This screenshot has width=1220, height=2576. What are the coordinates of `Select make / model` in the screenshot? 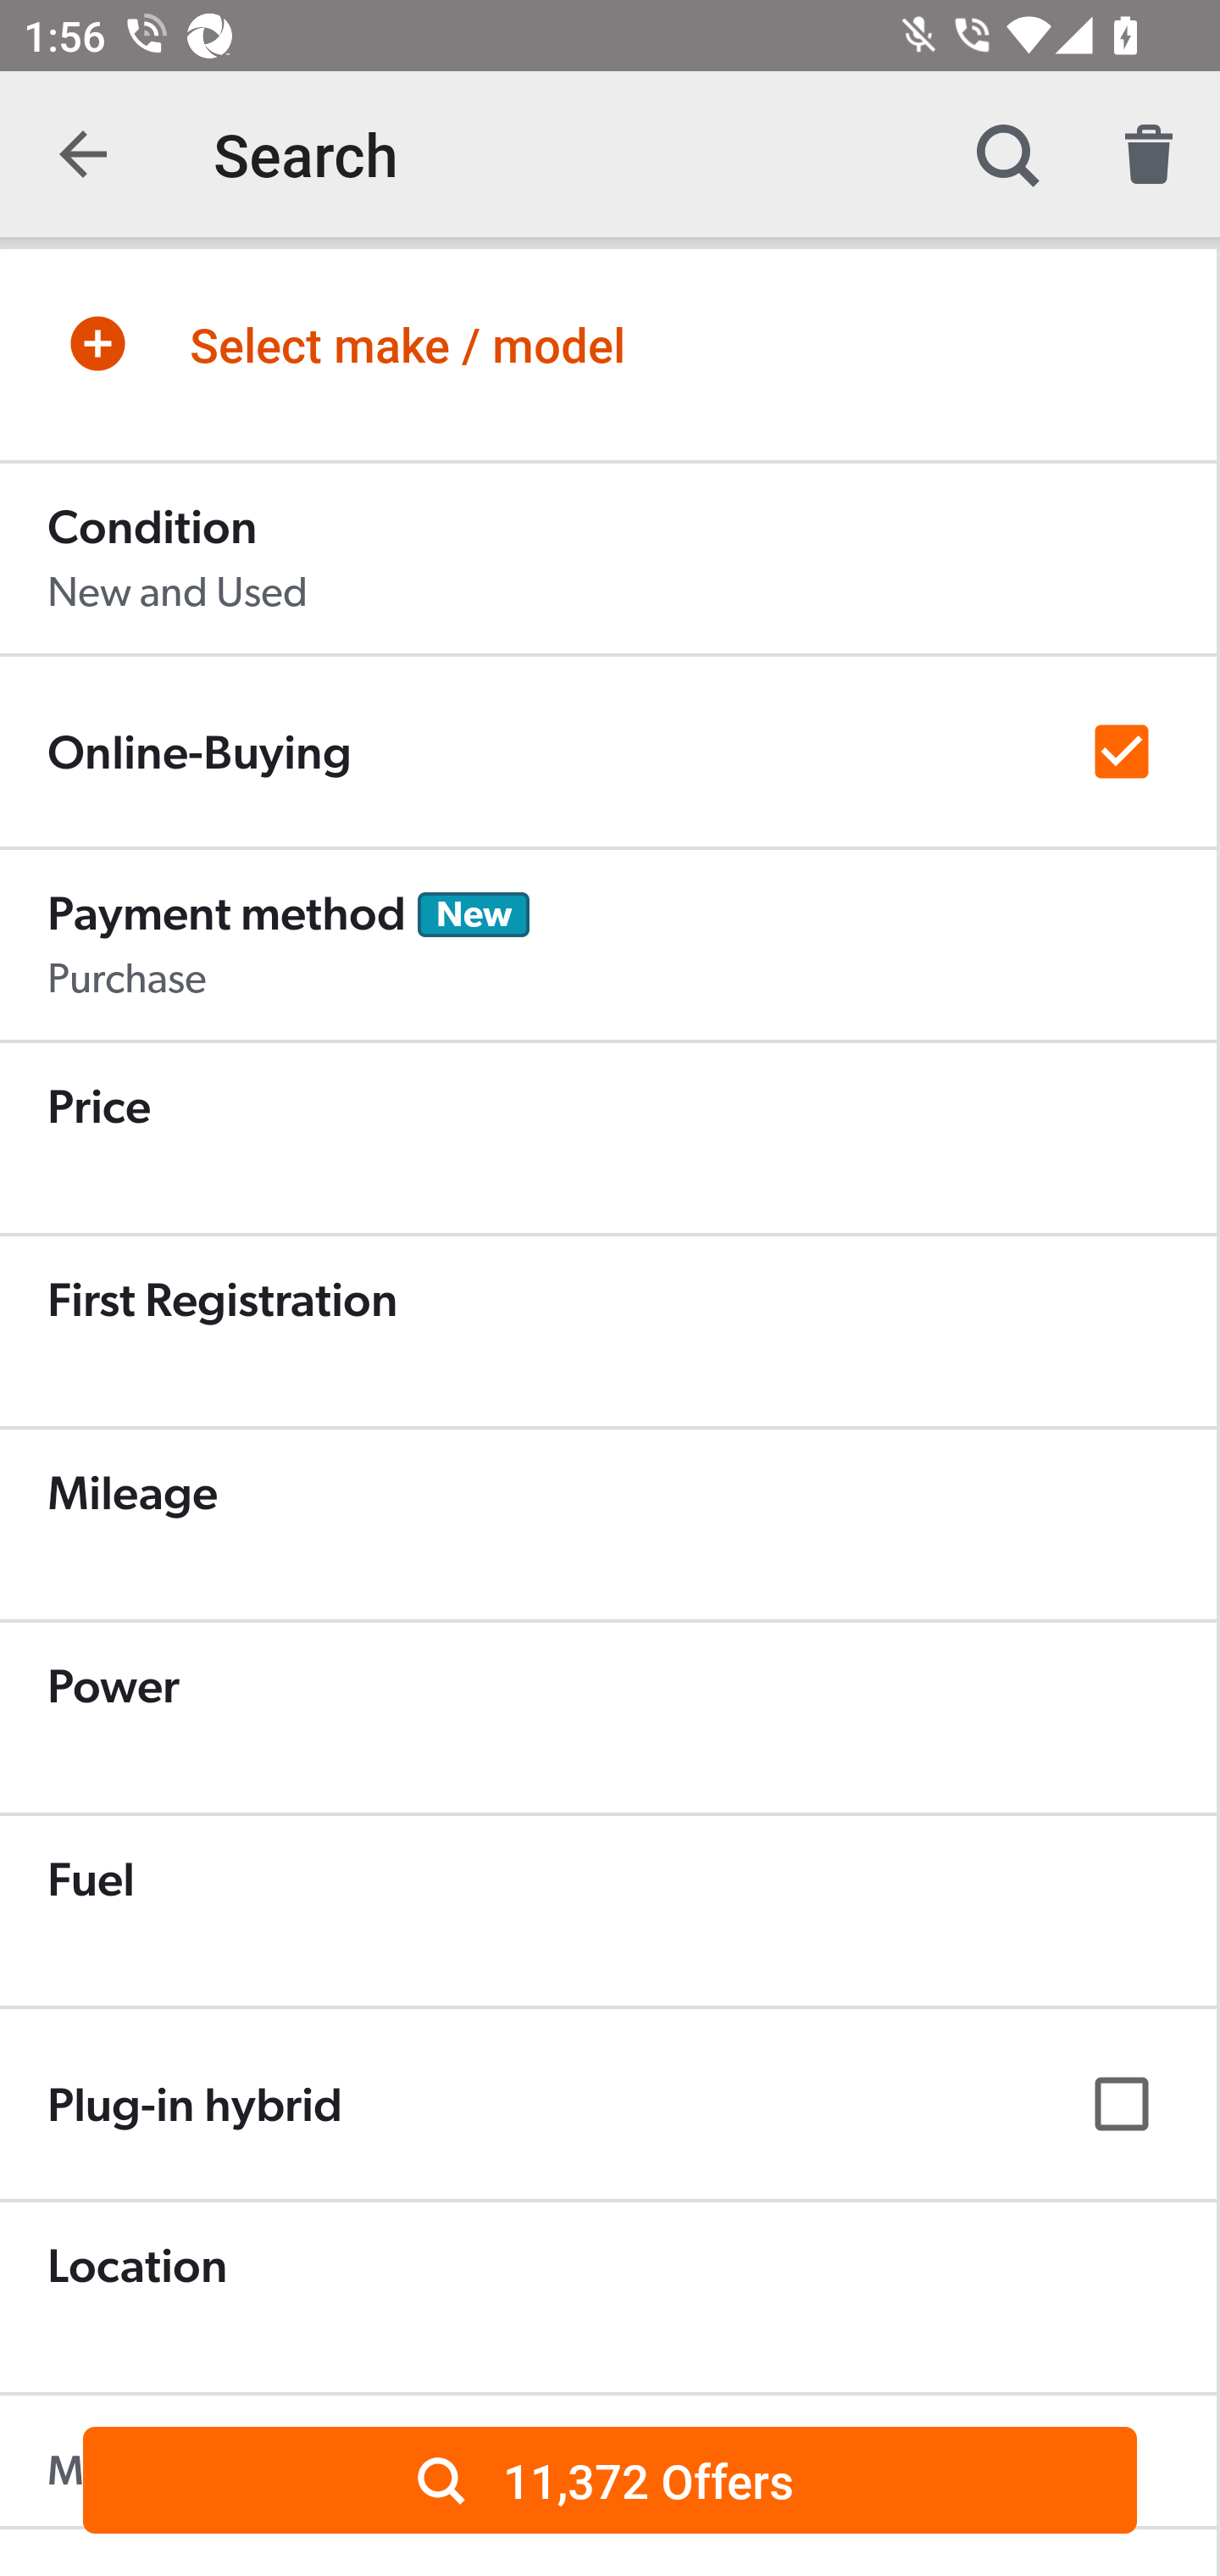 It's located at (608, 343).